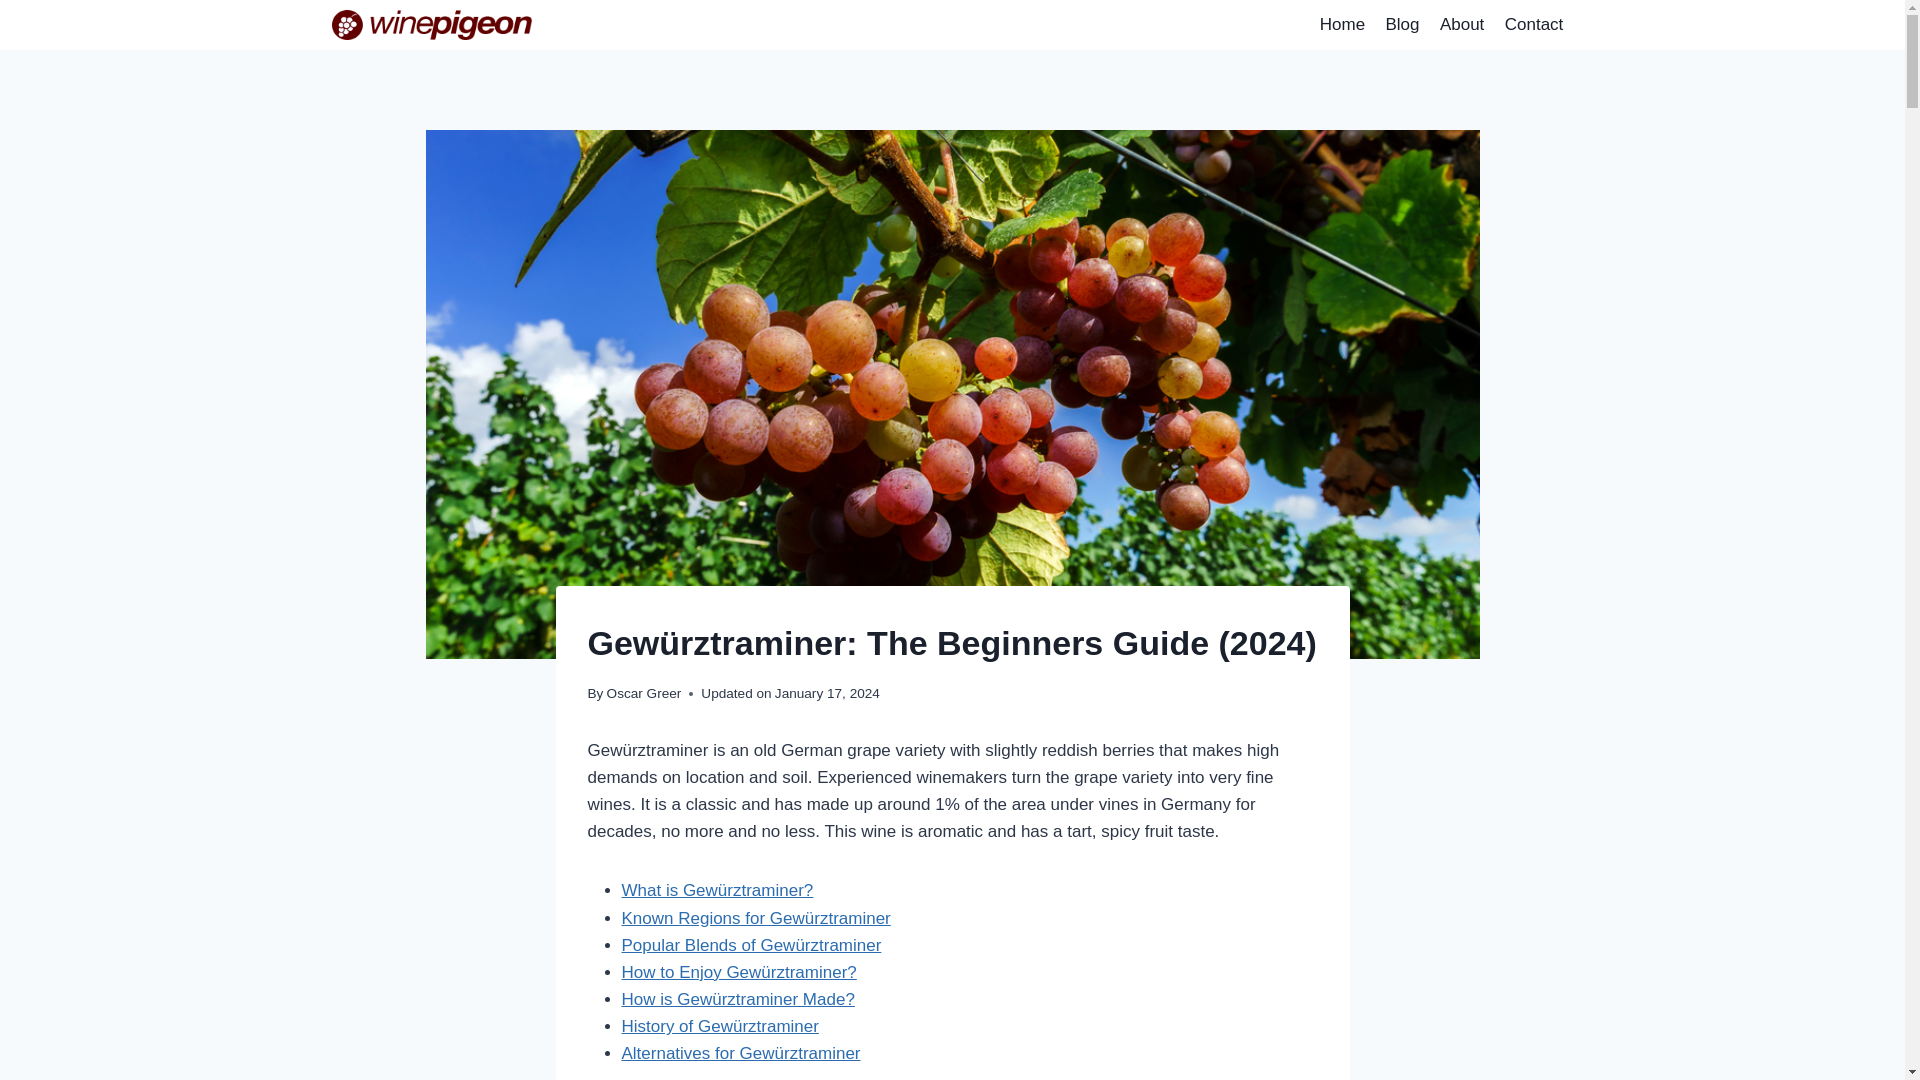 Image resolution: width=1920 pixels, height=1080 pixels. What do you see at coordinates (1342, 24) in the screenshot?
I see `Home` at bounding box center [1342, 24].